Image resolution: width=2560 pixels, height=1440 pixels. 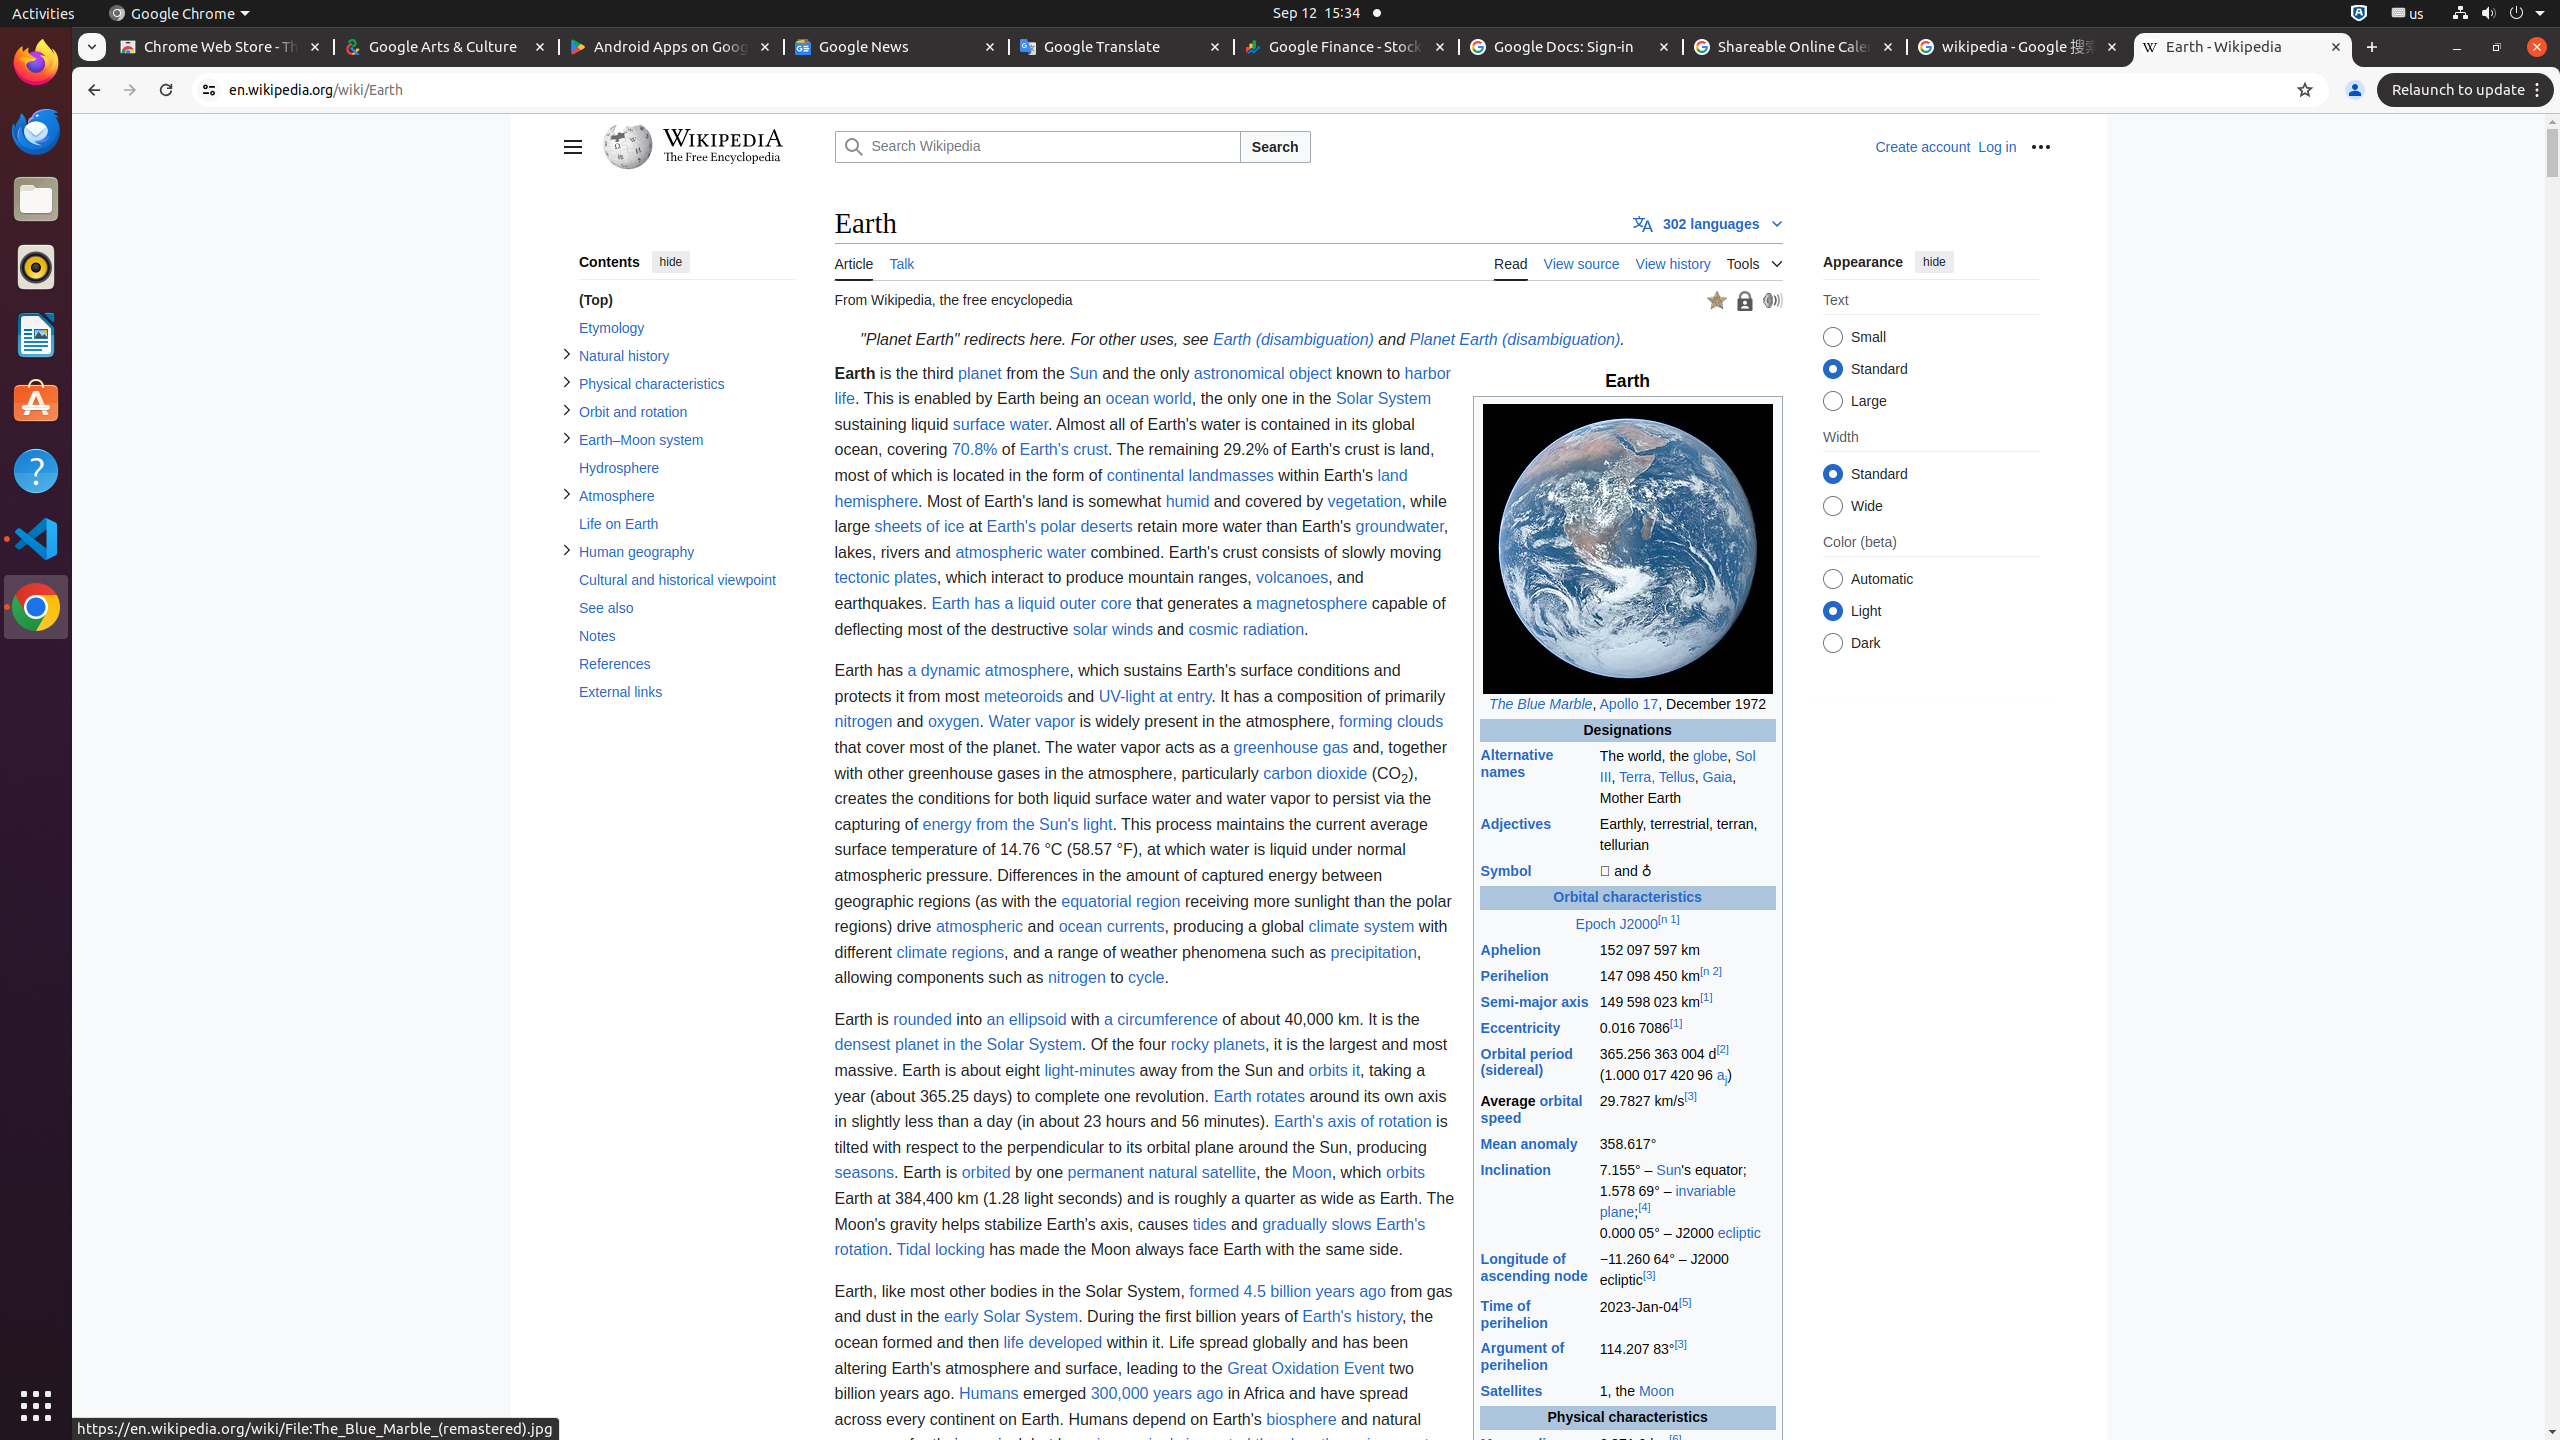 I want to click on formed 4.5 billion years ago, so click(x=1288, y=1291).